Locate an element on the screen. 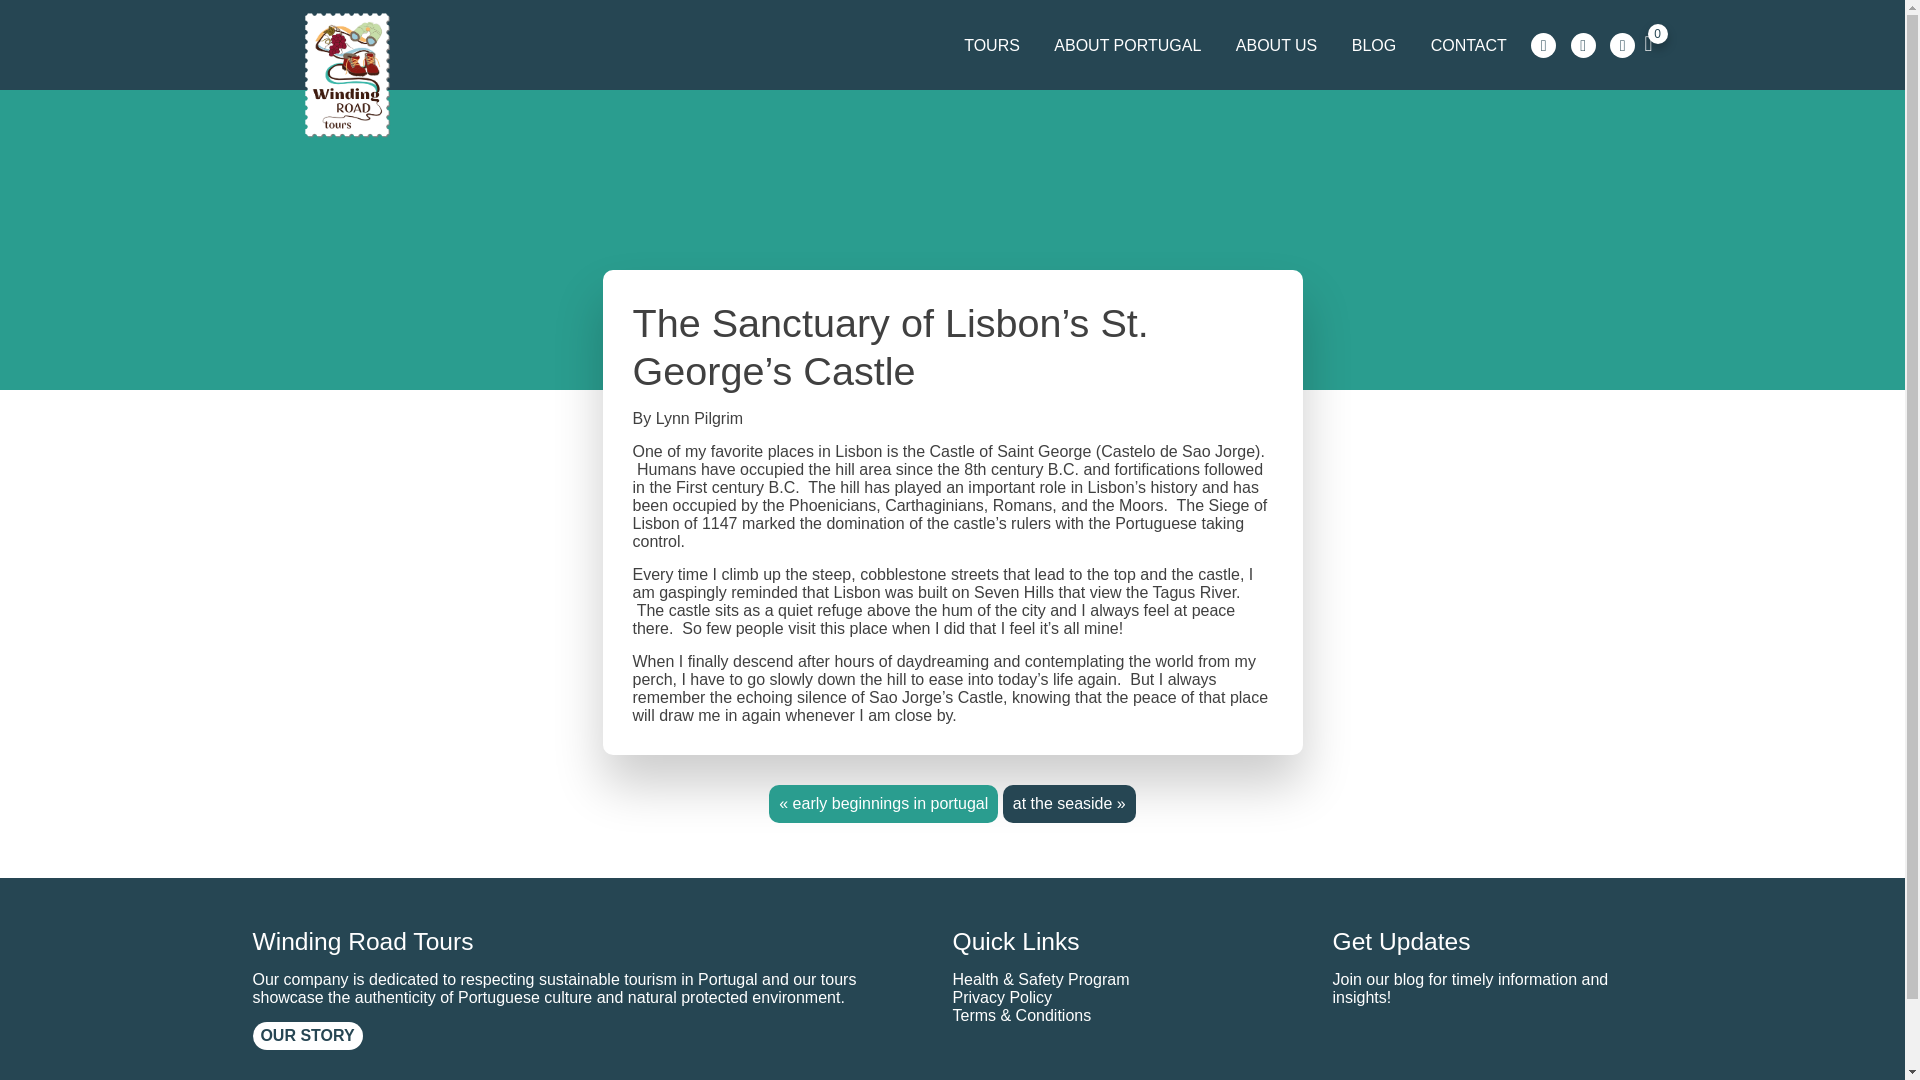 The width and height of the screenshot is (1920, 1080). CONTACT is located at coordinates (1469, 46).